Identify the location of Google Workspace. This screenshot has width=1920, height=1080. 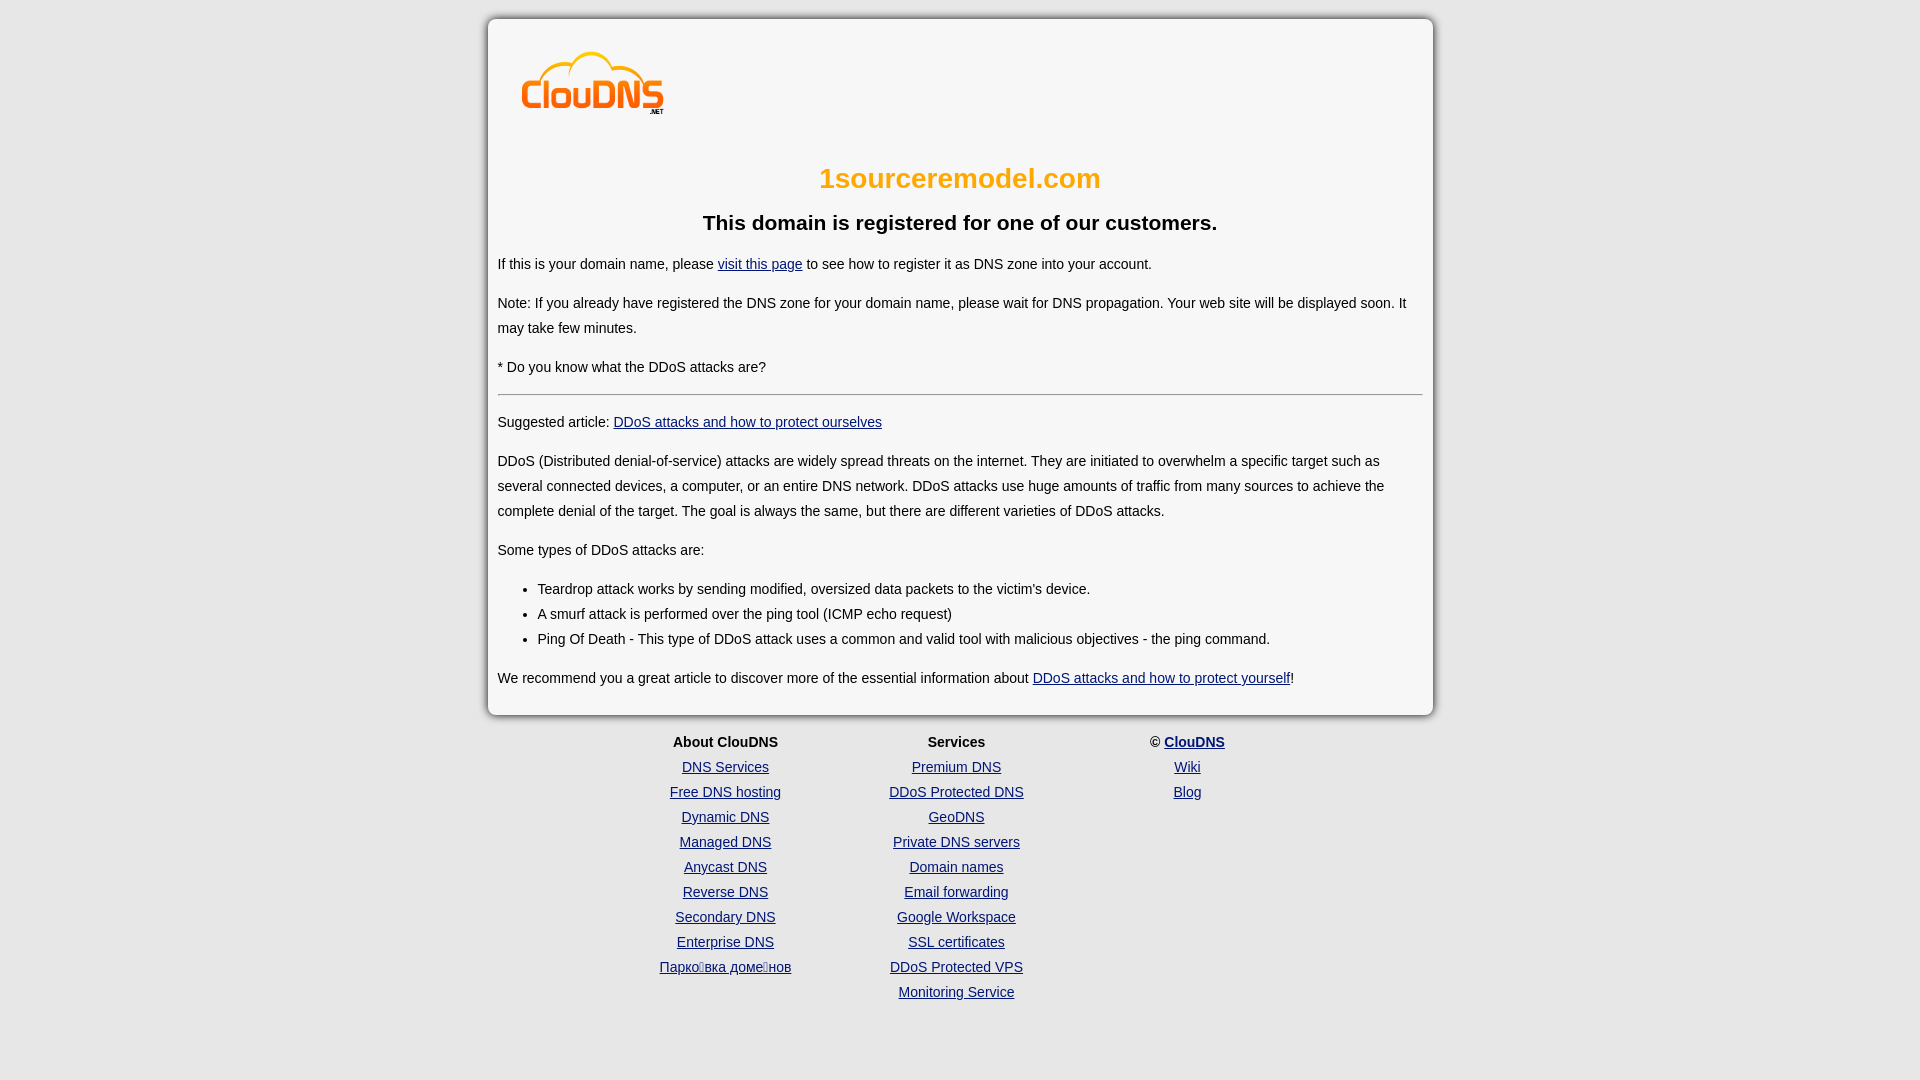
(956, 917).